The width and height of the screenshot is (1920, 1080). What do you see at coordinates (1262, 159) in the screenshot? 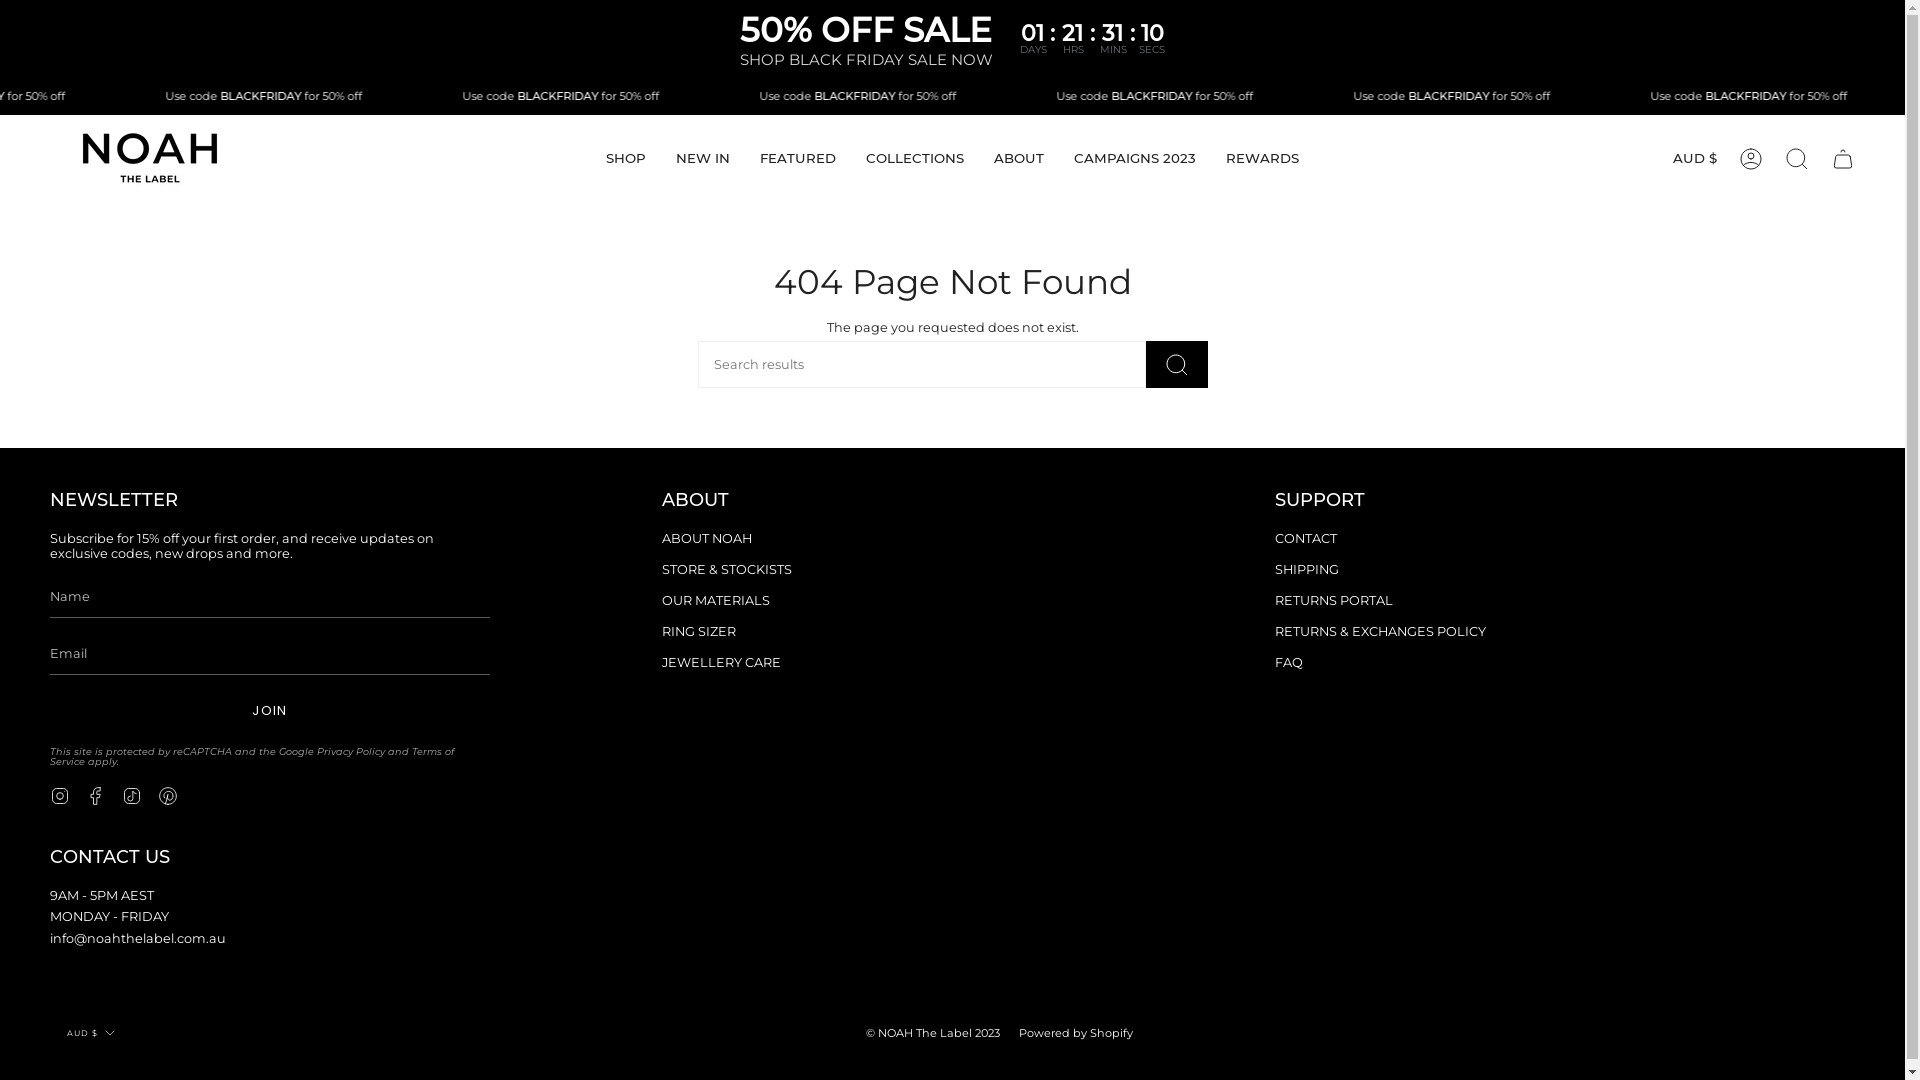
I see `REWARDS` at bounding box center [1262, 159].